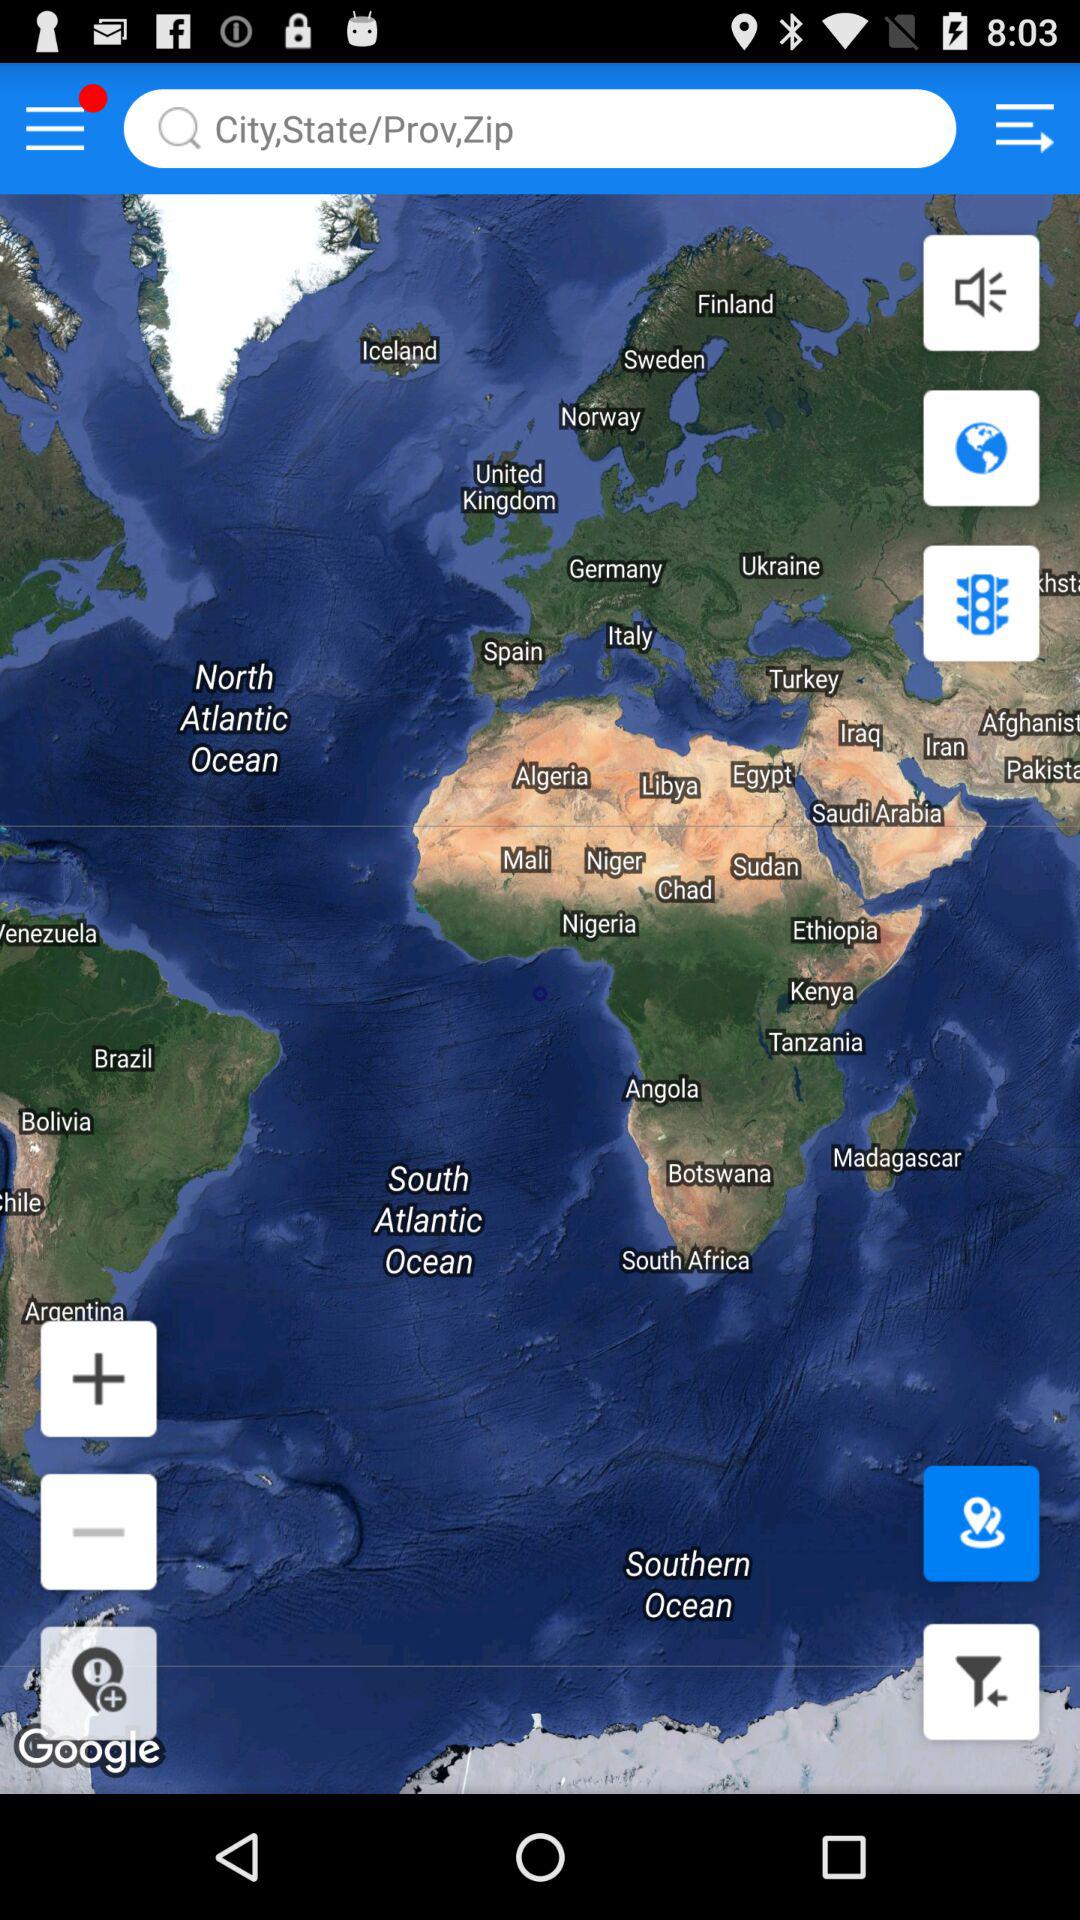  What do you see at coordinates (55, 128) in the screenshot?
I see `view expand menu` at bounding box center [55, 128].